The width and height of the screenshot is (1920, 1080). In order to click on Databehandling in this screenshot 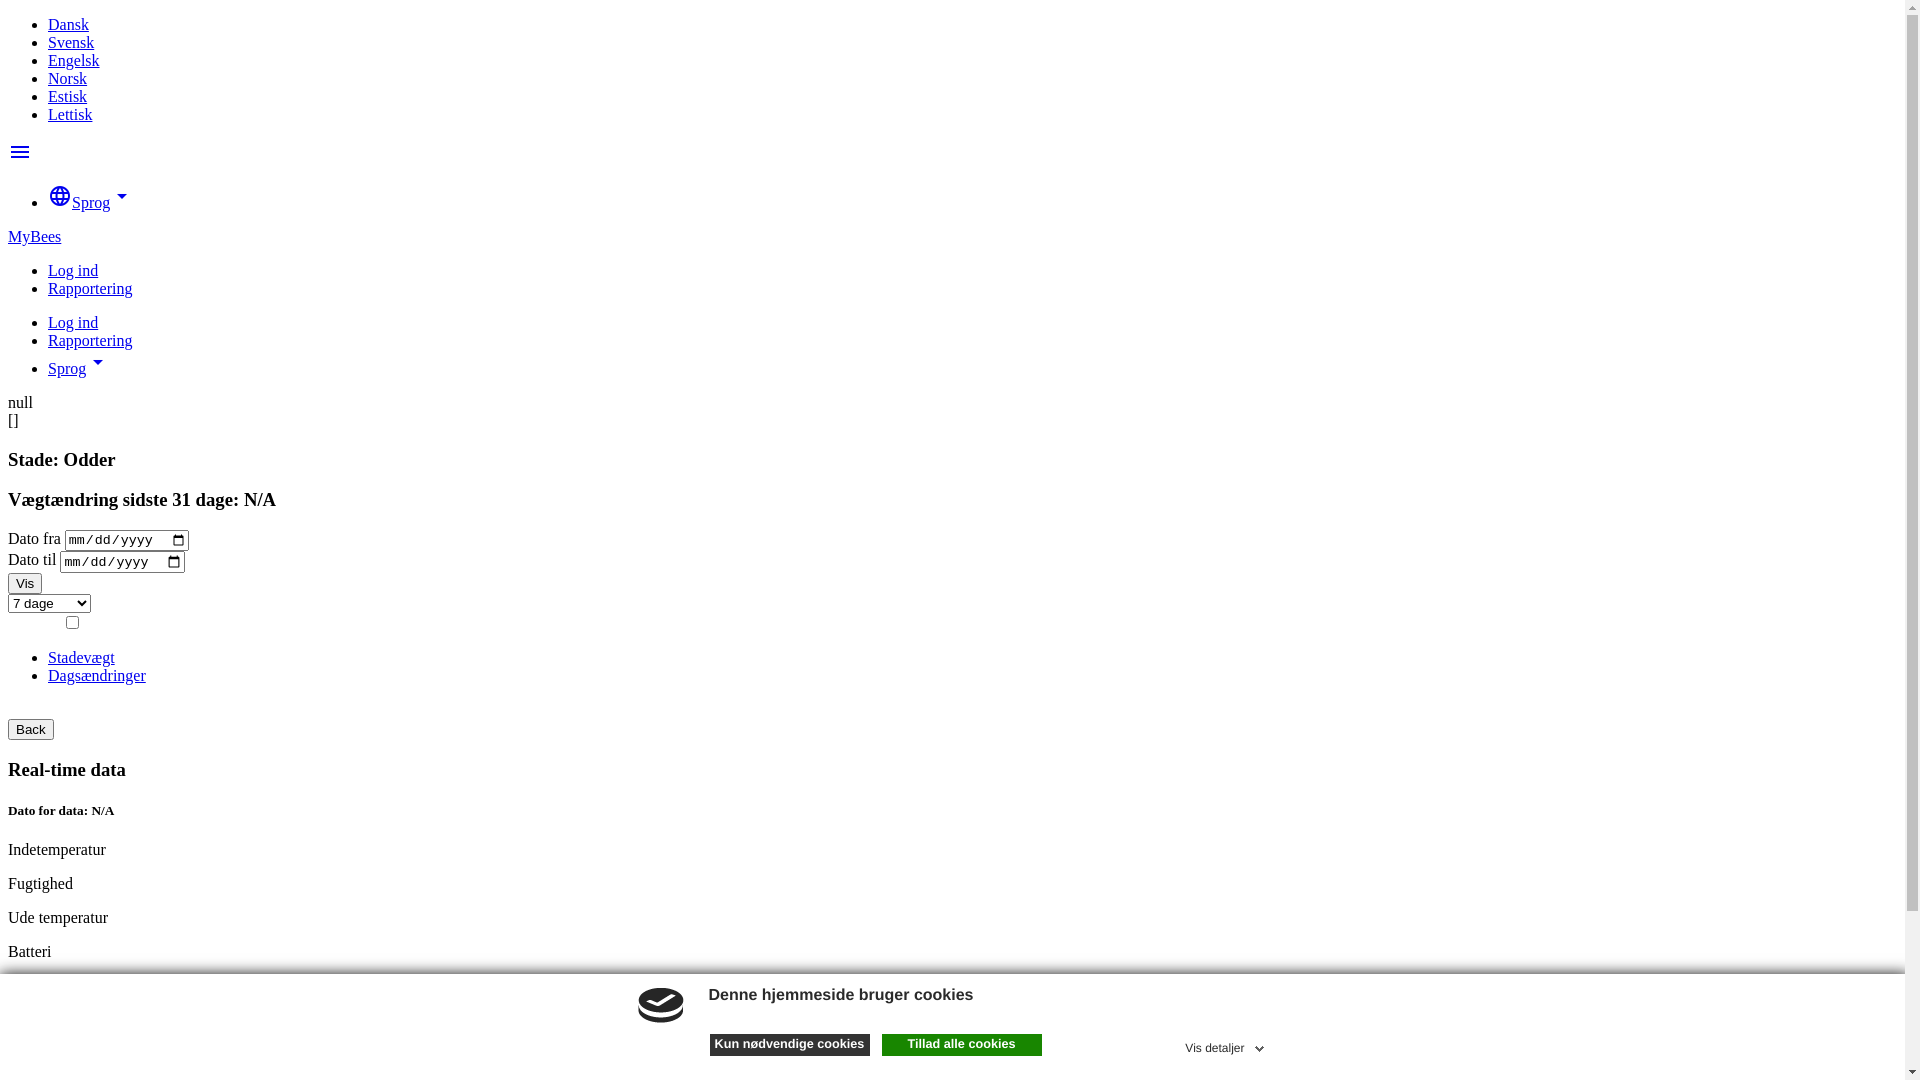, I will do `click(98, 1064)`.